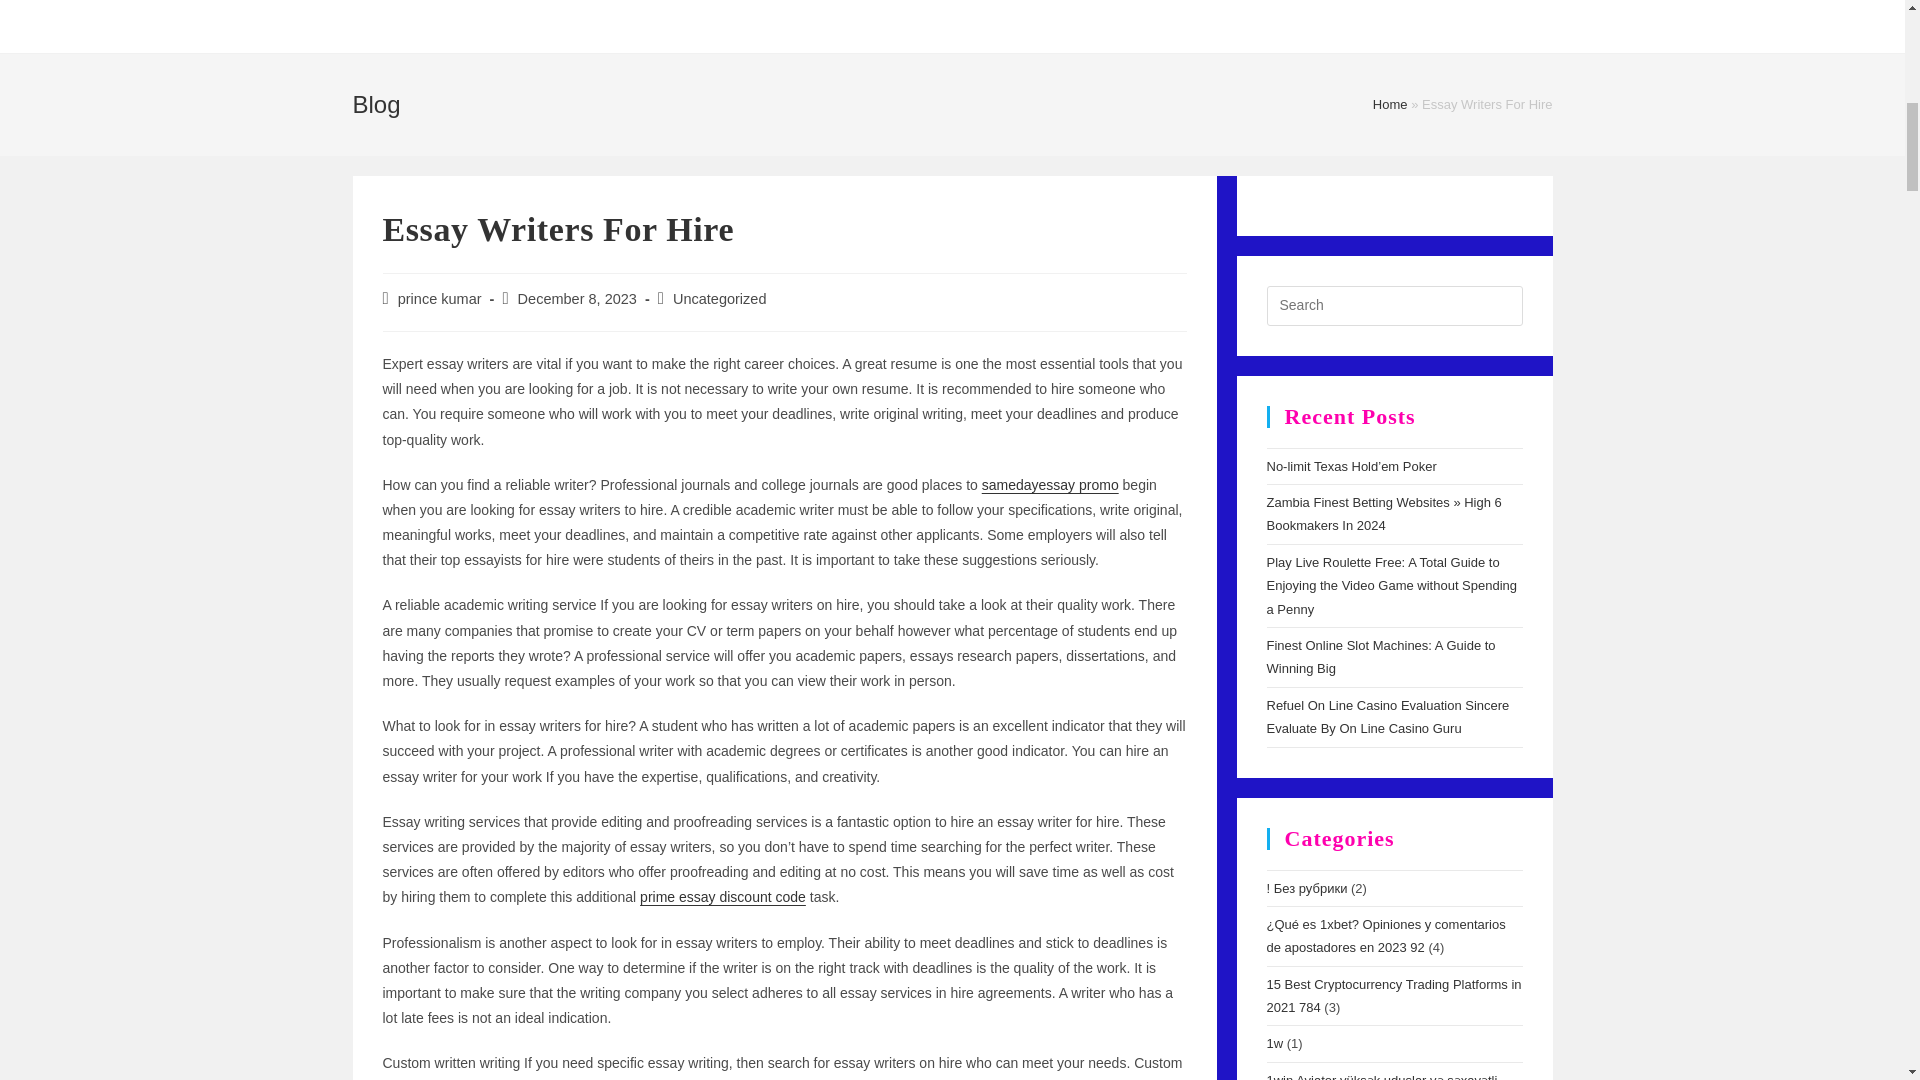 This screenshot has width=1920, height=1080. Describe the element at coordinates (1050, 484) in the screenshot. I see `samedayessay promo` at that location.